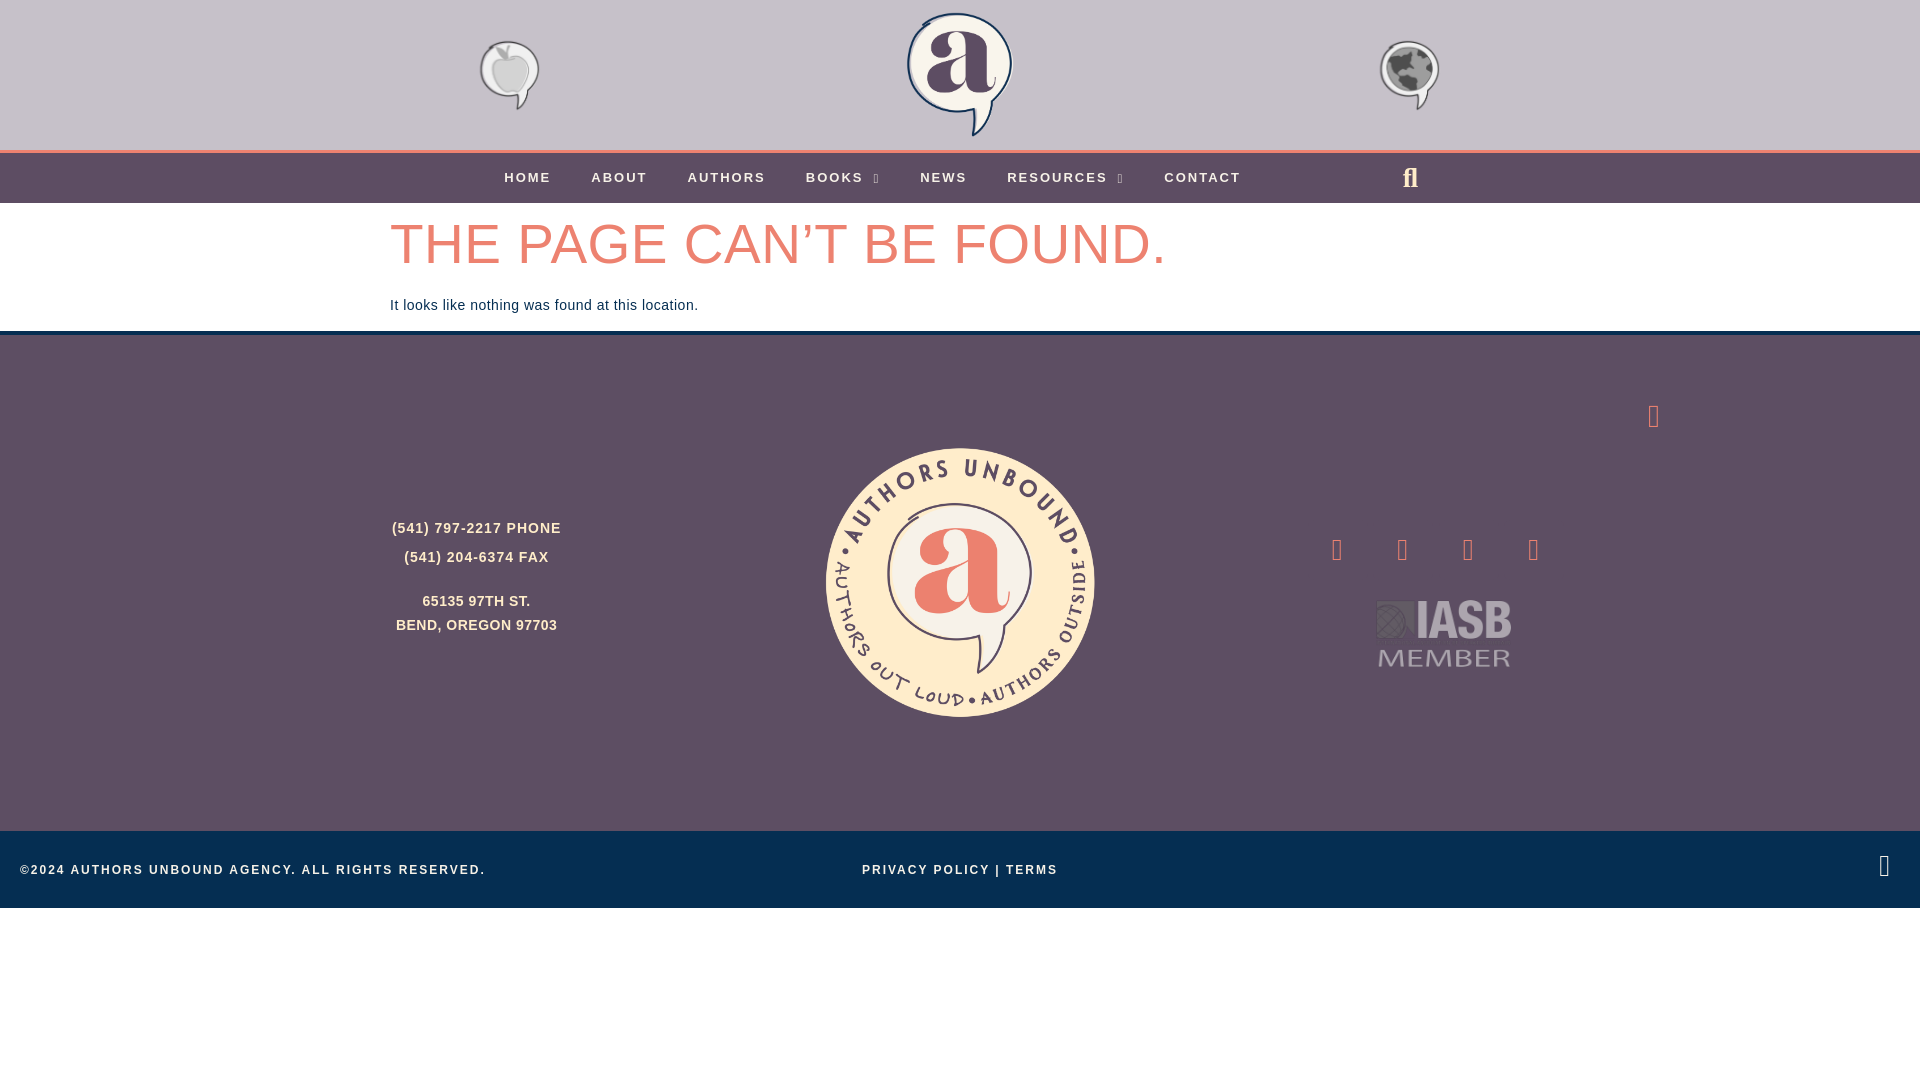  I want to click on AUTHORS, so click(726, 178).